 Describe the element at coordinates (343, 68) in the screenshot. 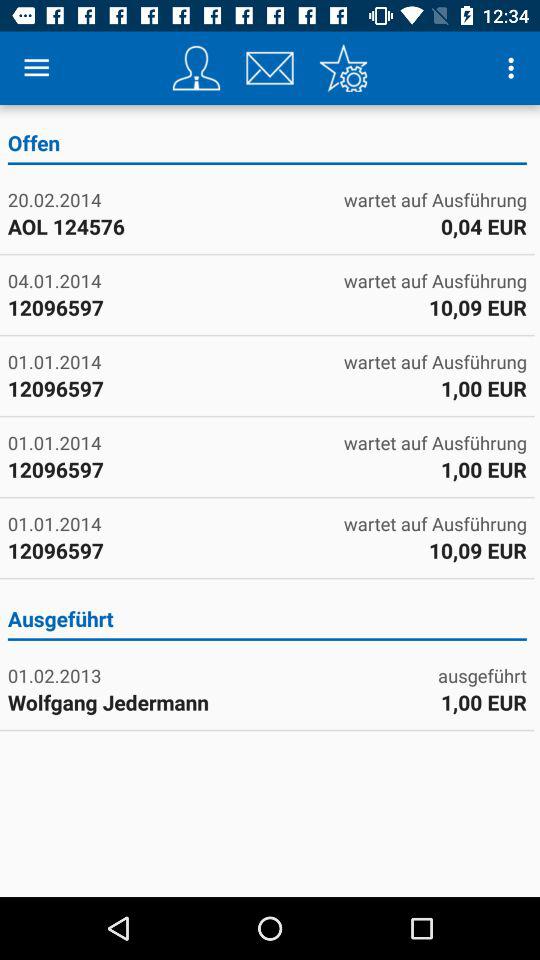

I see `settings for app` at that location.